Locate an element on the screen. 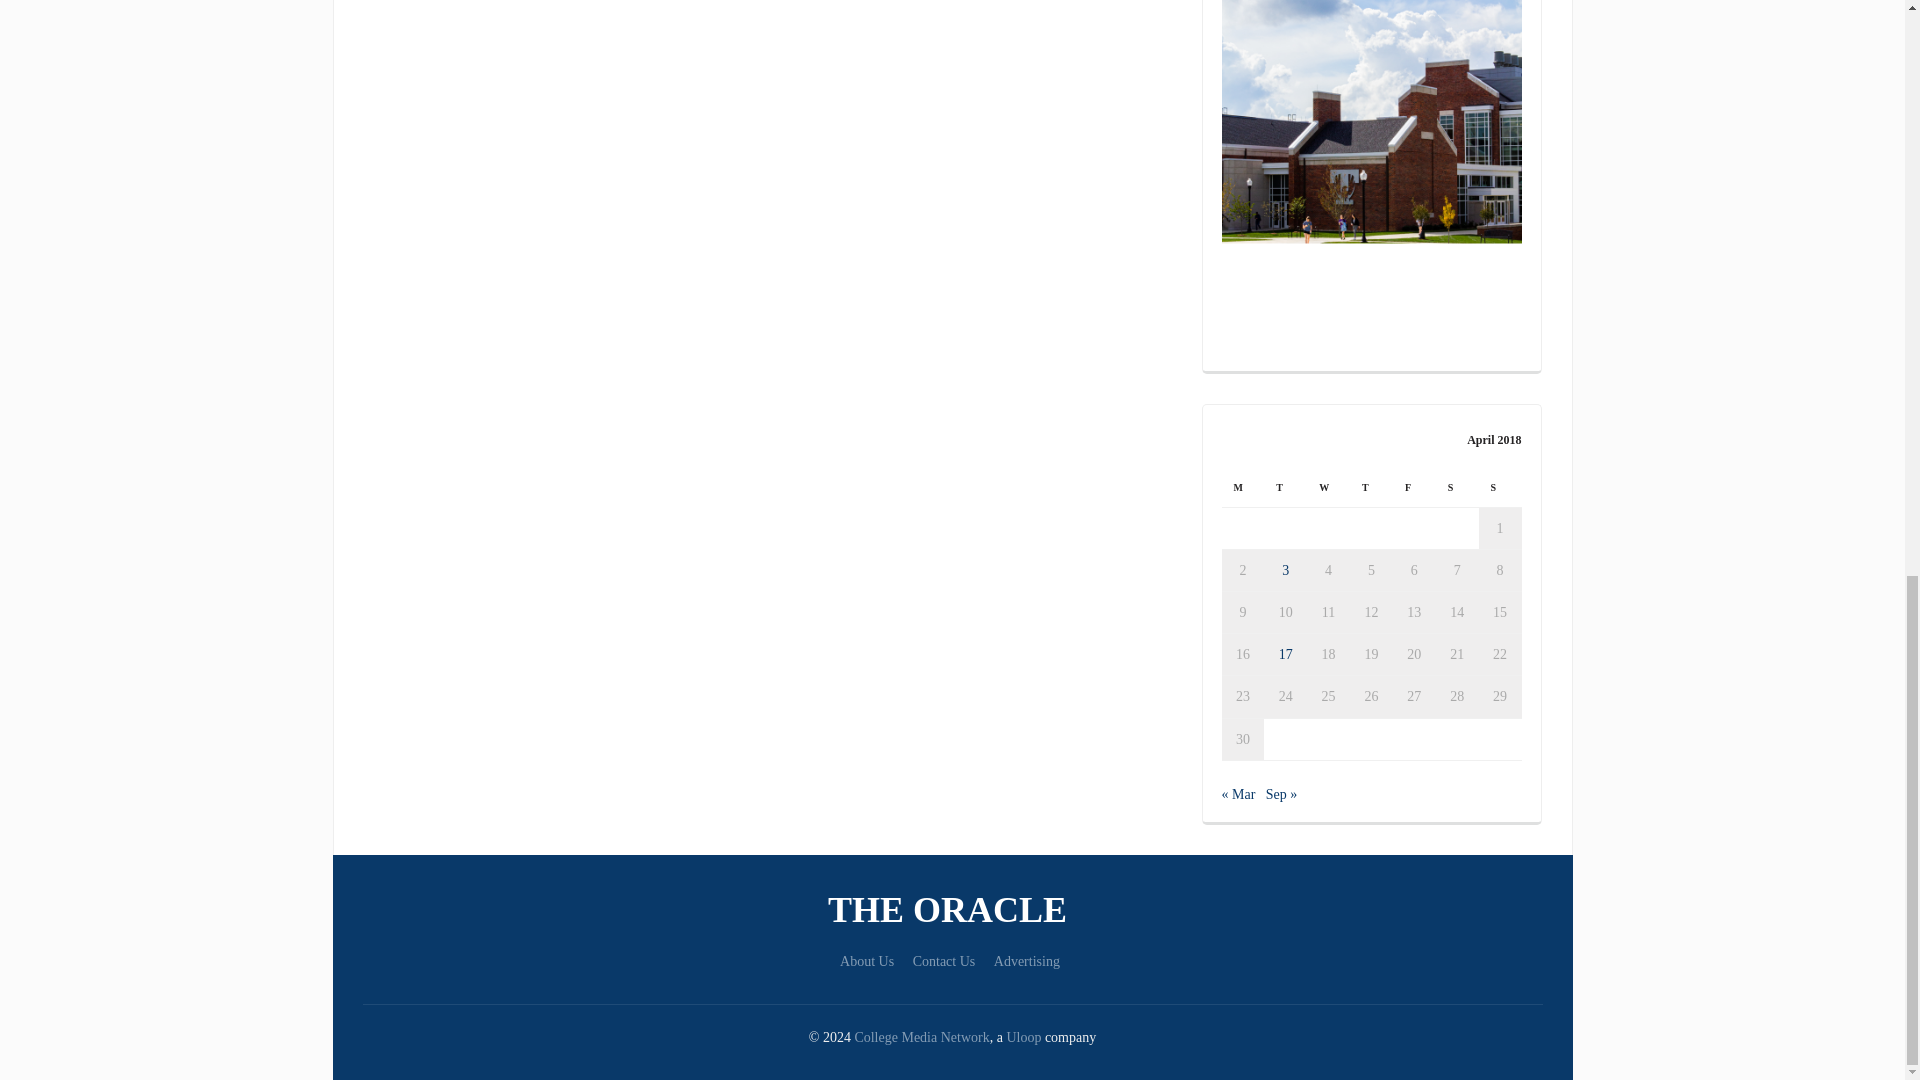 This screenshot has width=1920, height=1080. About Us is located at coordinates (867, 960).